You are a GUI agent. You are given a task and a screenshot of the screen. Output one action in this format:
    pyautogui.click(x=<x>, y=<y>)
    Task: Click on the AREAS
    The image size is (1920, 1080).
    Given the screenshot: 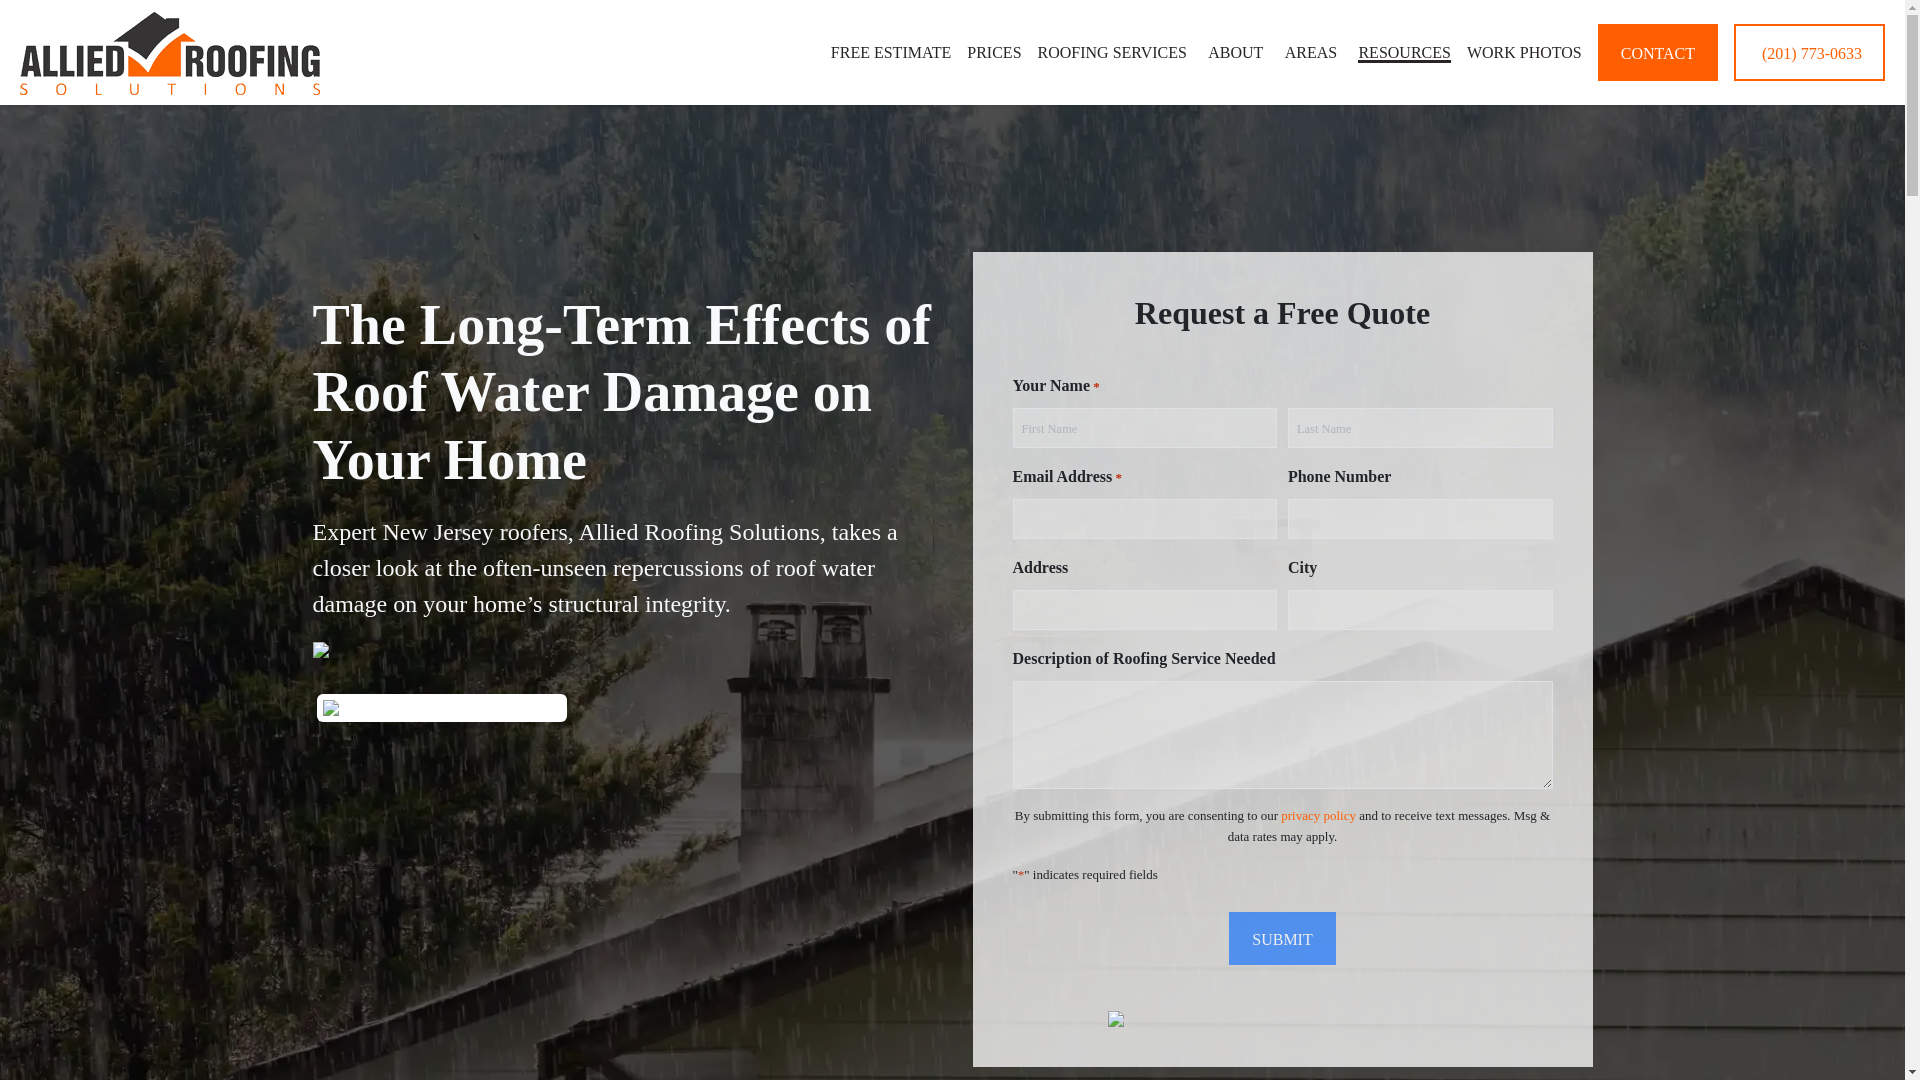 What is the action you would take?
    pyautogui.click(x=1313, y=52)
    